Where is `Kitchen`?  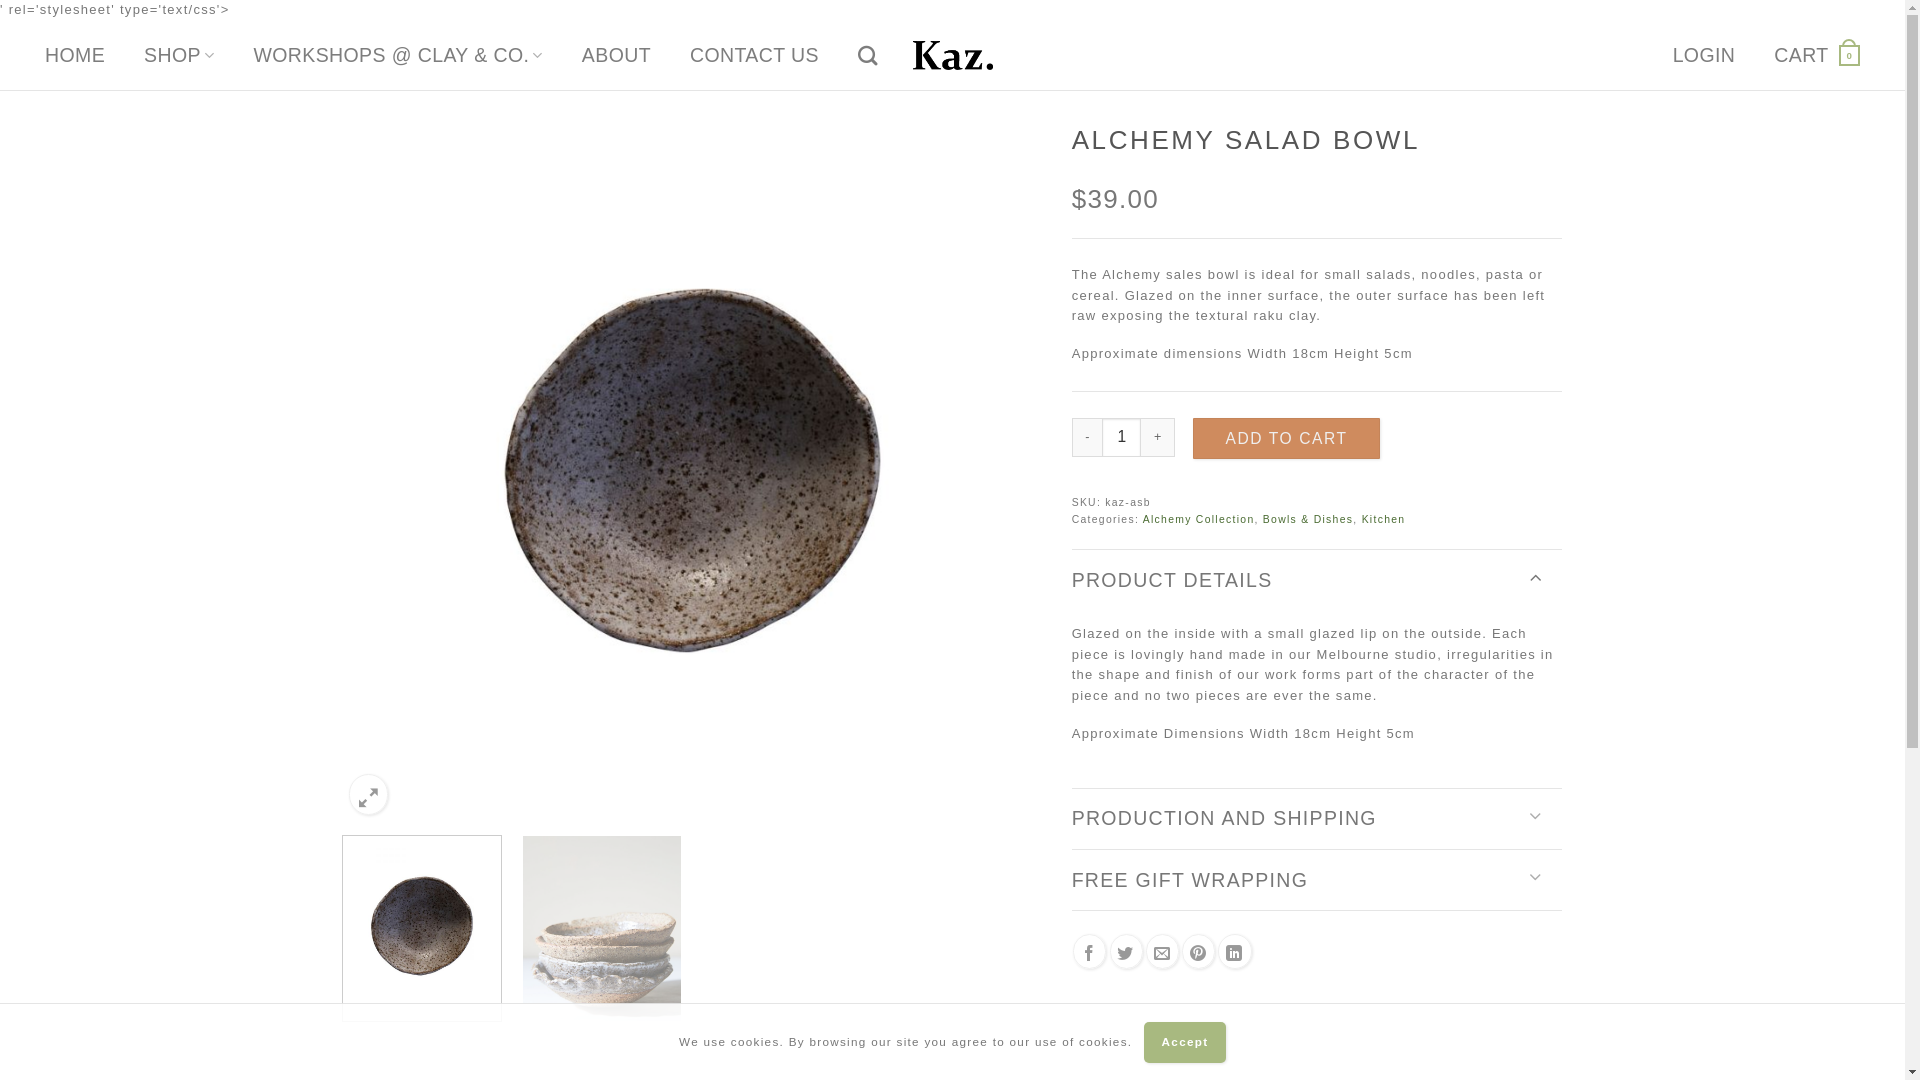 Kitchen is located at coordinates (1384, 520).